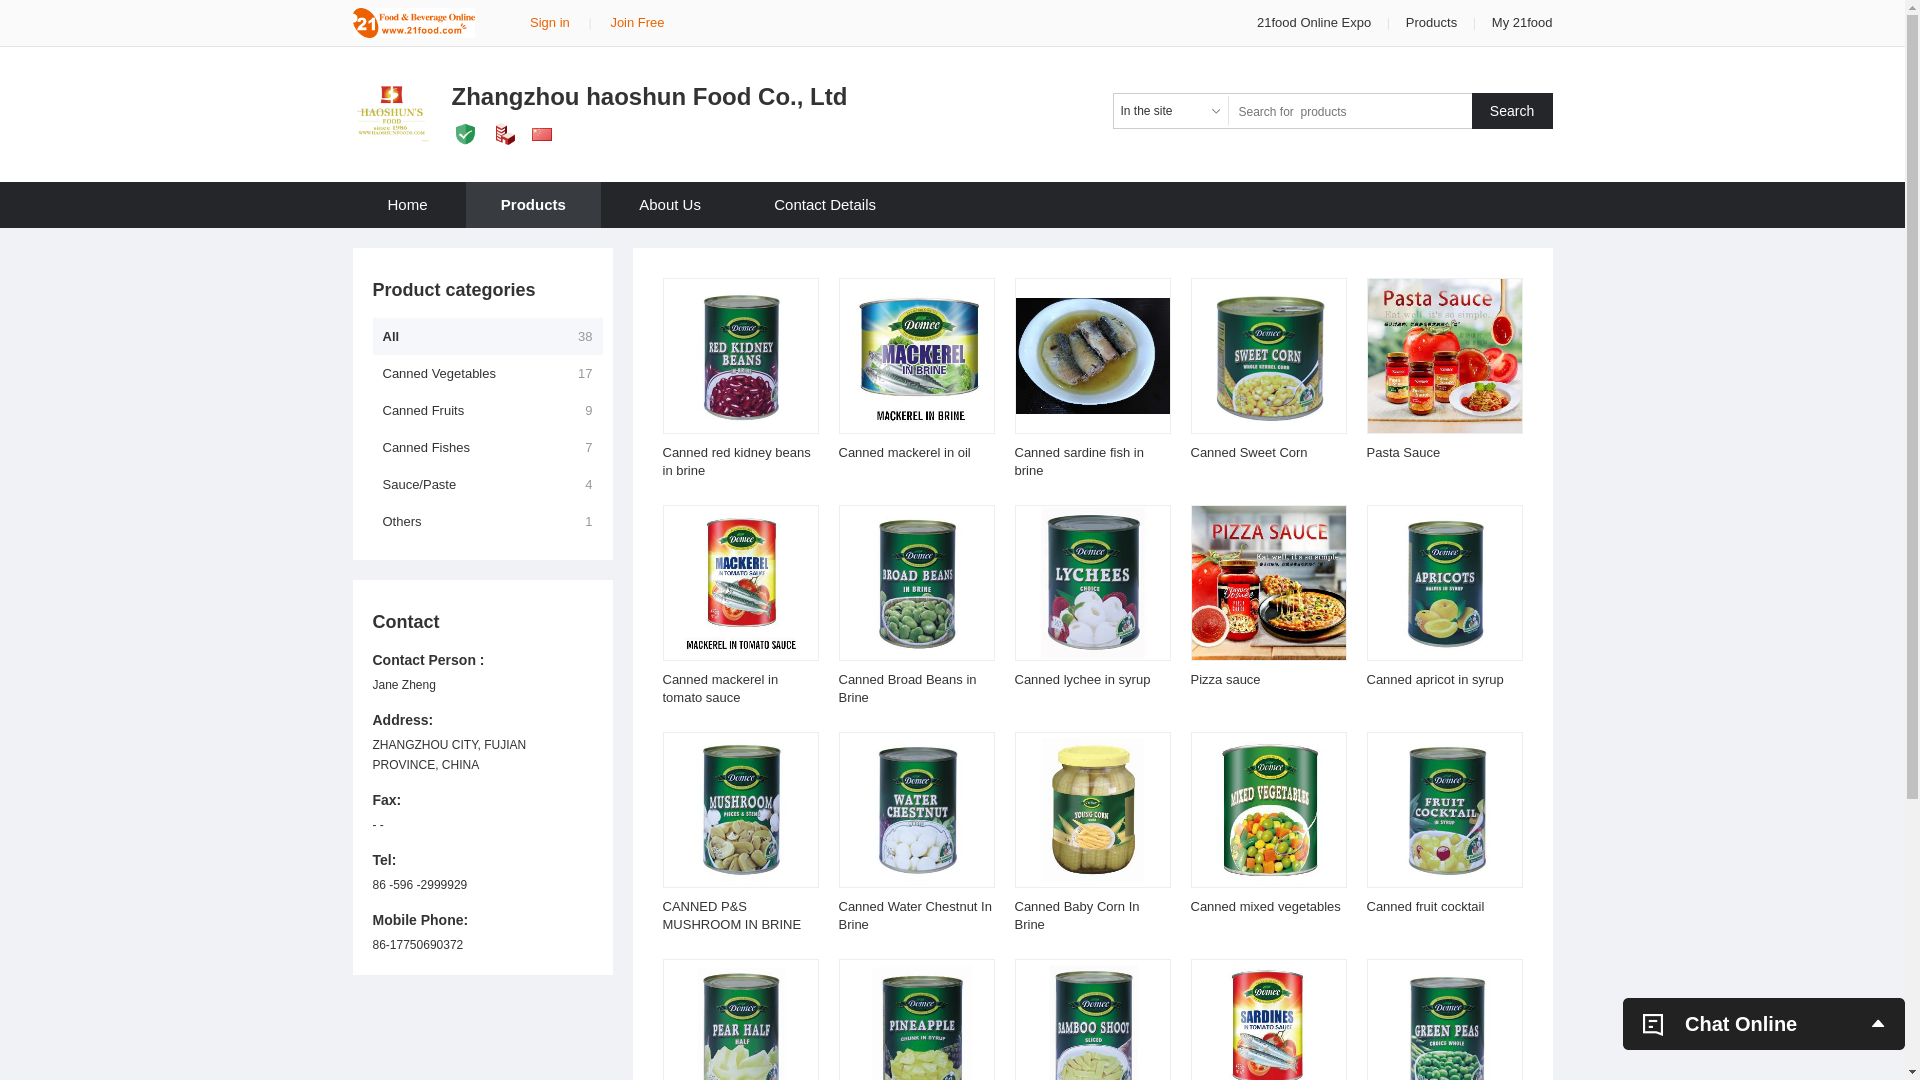 Image resolution: width=1920 pixels, height=1080 pixels. I want to click on Canned mackerel in tomato sauce, so click(720, 688).